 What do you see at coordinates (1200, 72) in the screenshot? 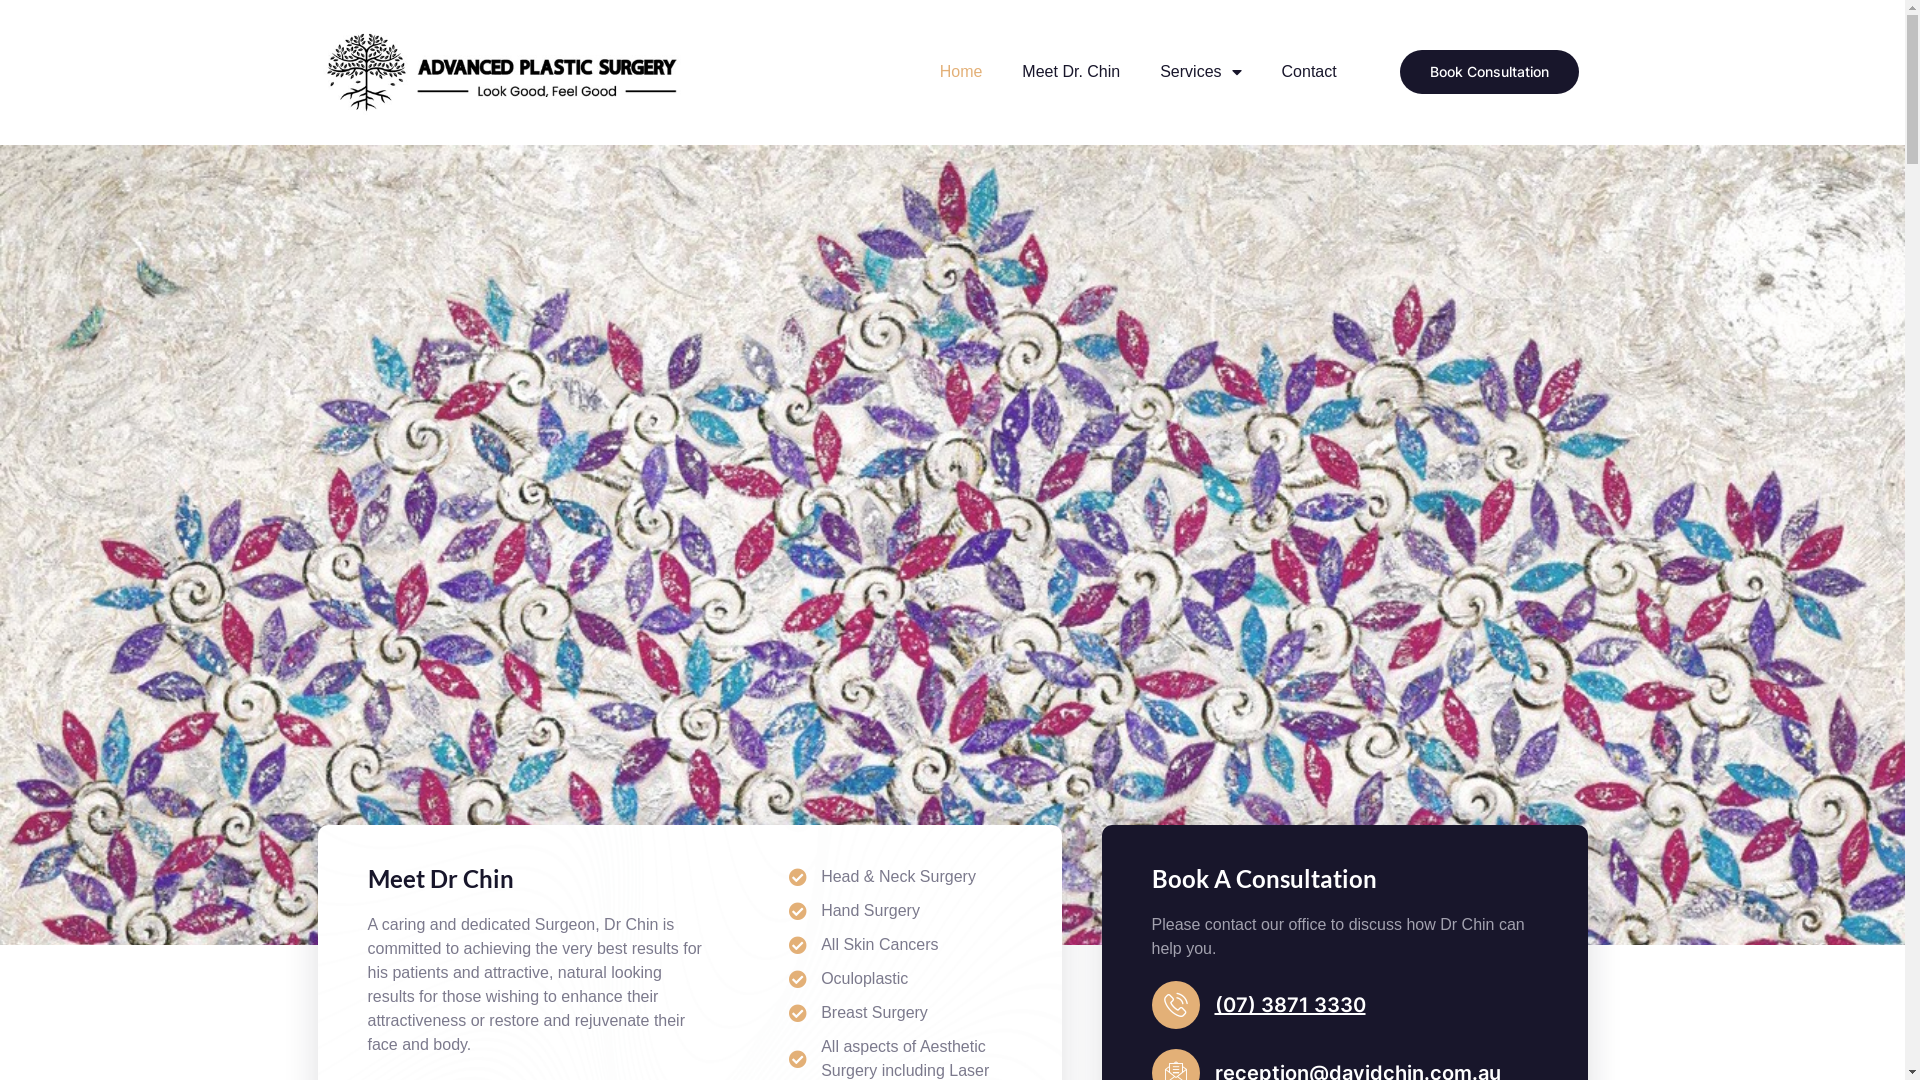
I see `Services` at bounding box center [1200, 72].